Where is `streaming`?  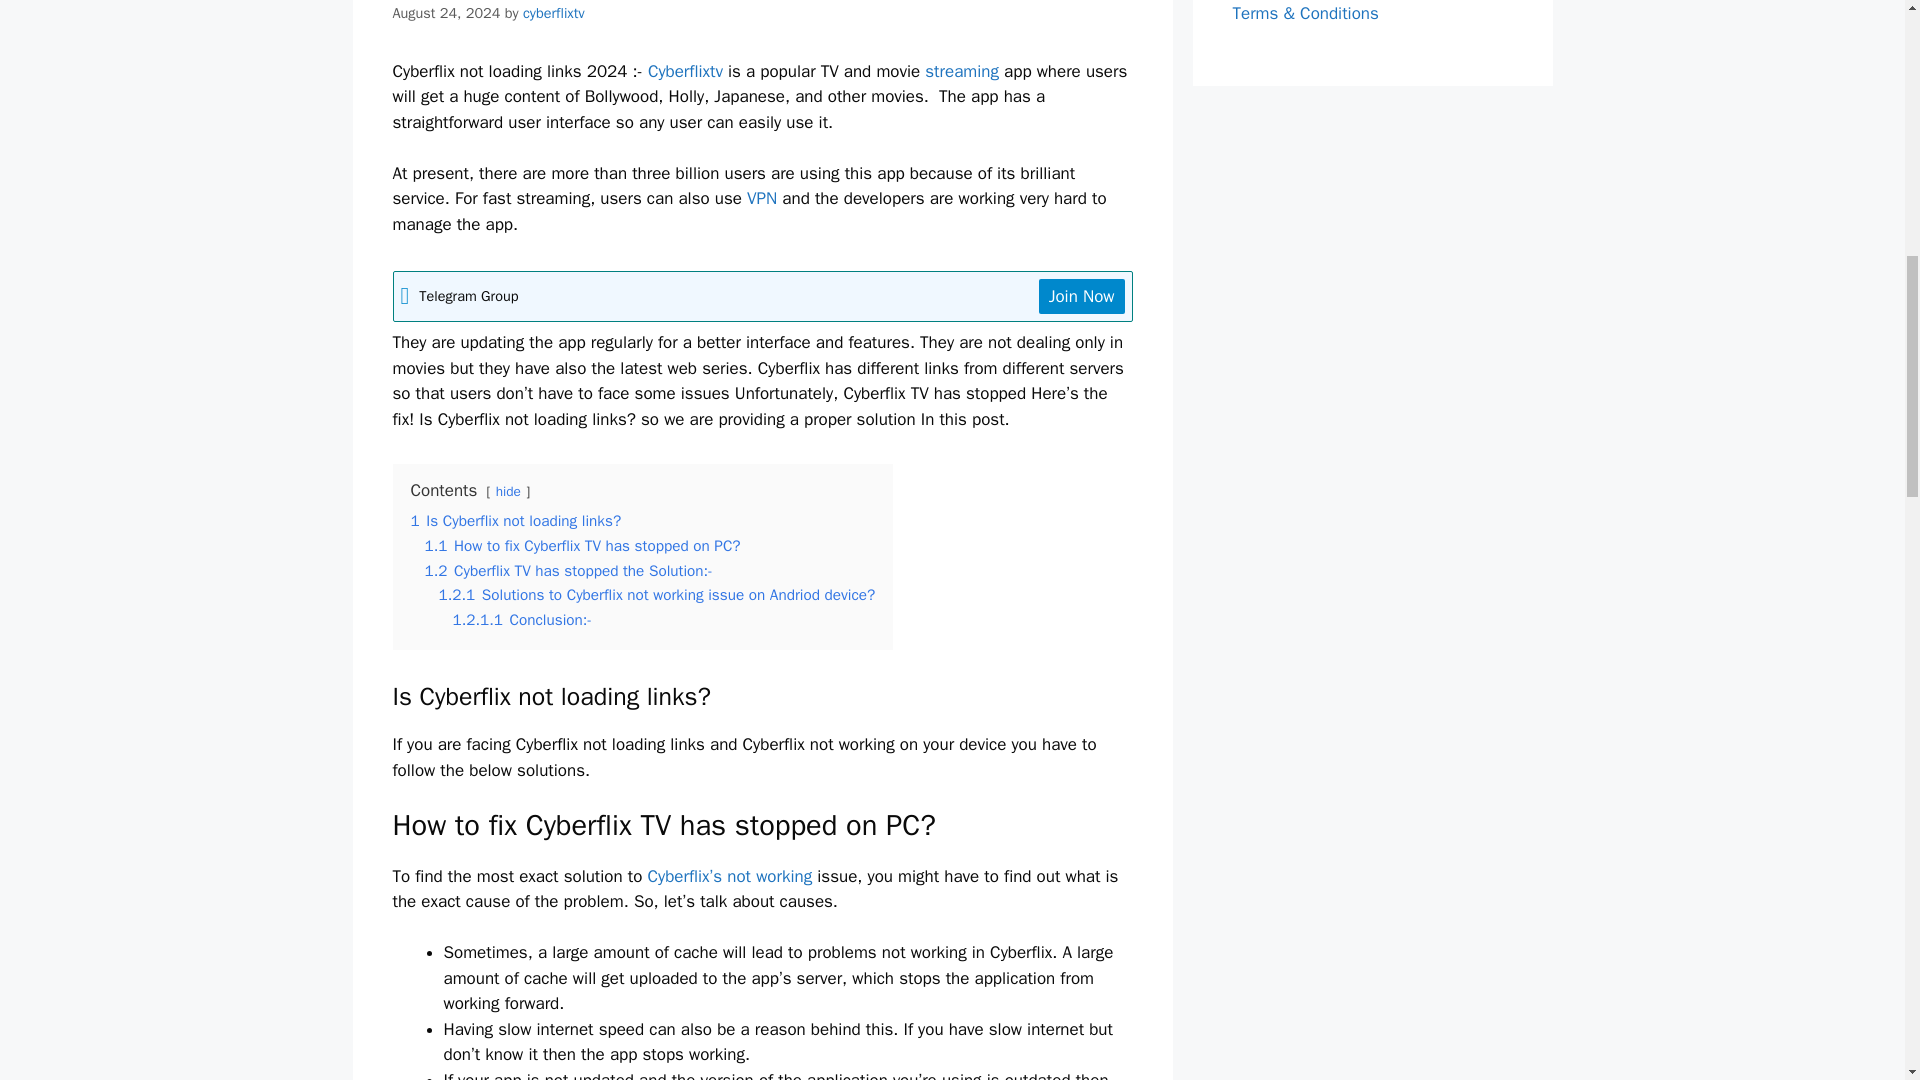 streaming is located at coordinates (962, 71).